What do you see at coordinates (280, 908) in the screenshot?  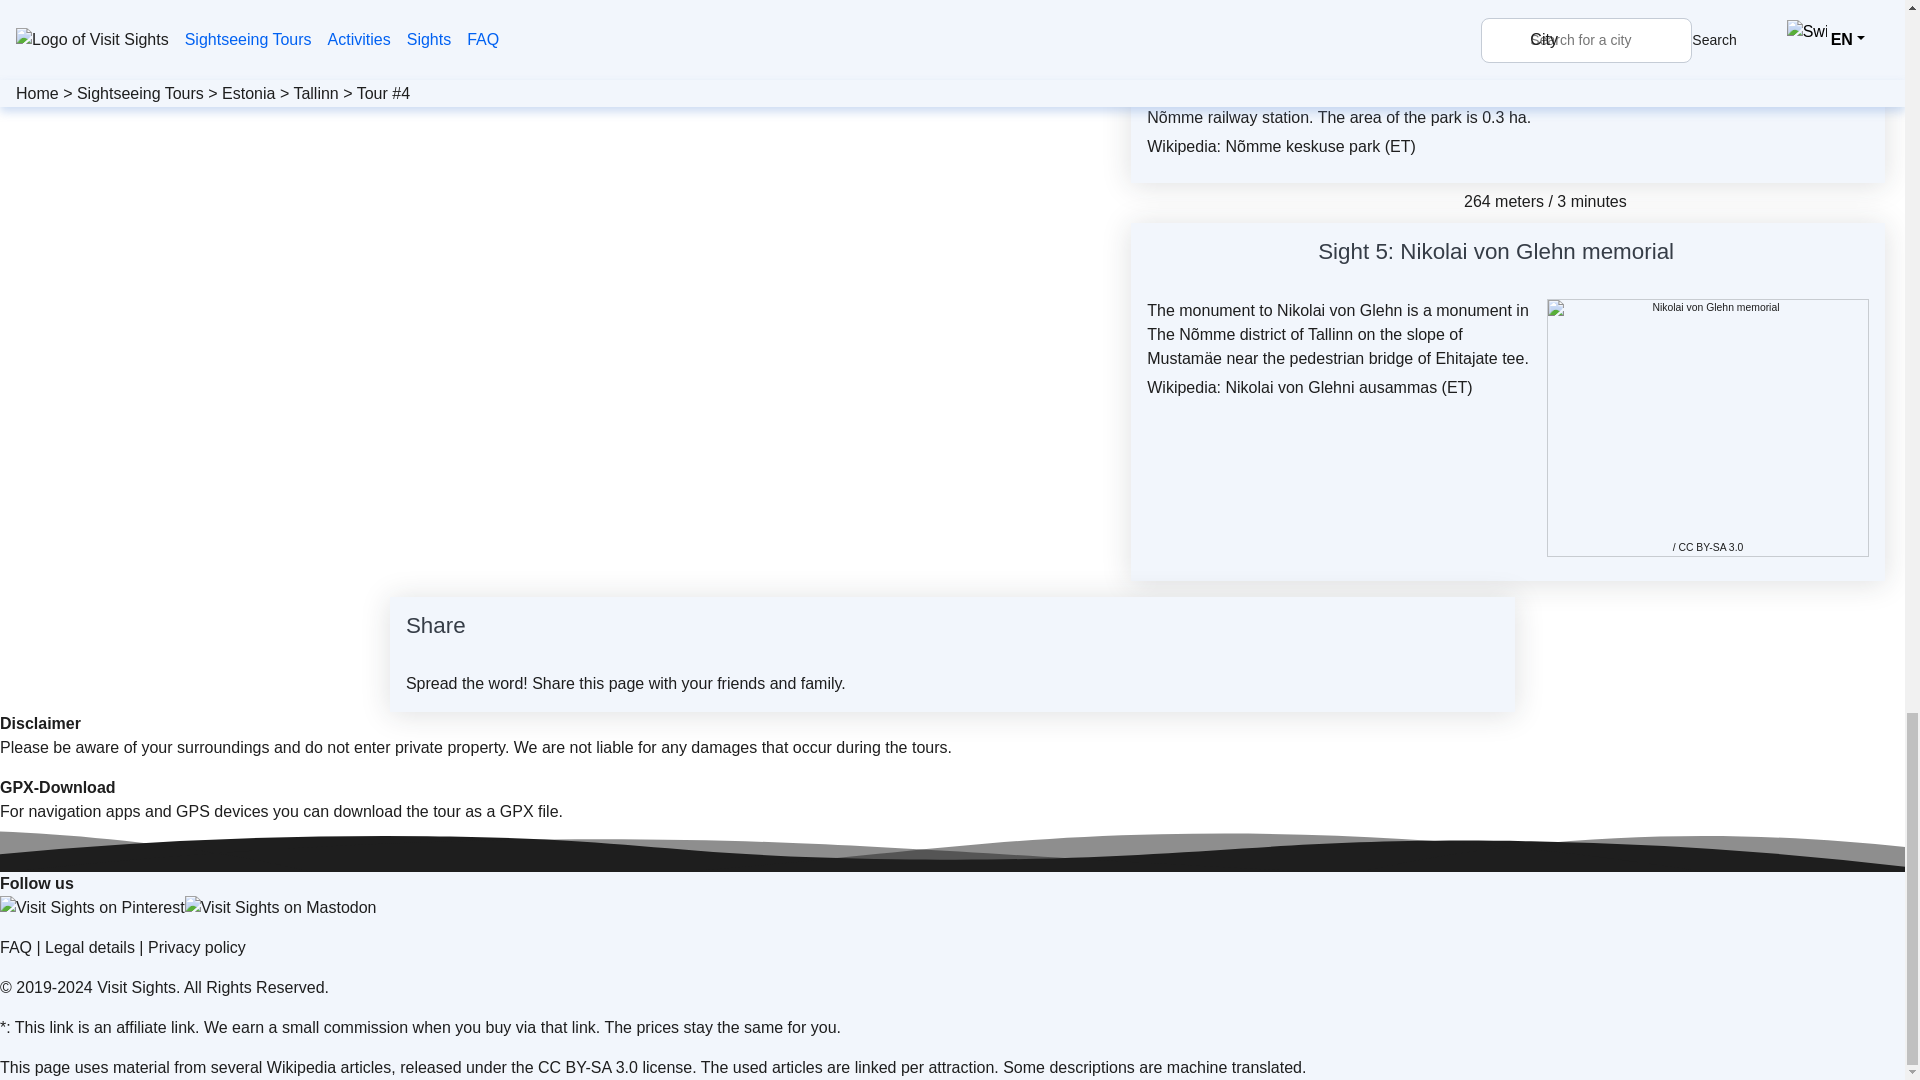 I see `Visit Sights on Mastodon` at bounding box center [280, 908].